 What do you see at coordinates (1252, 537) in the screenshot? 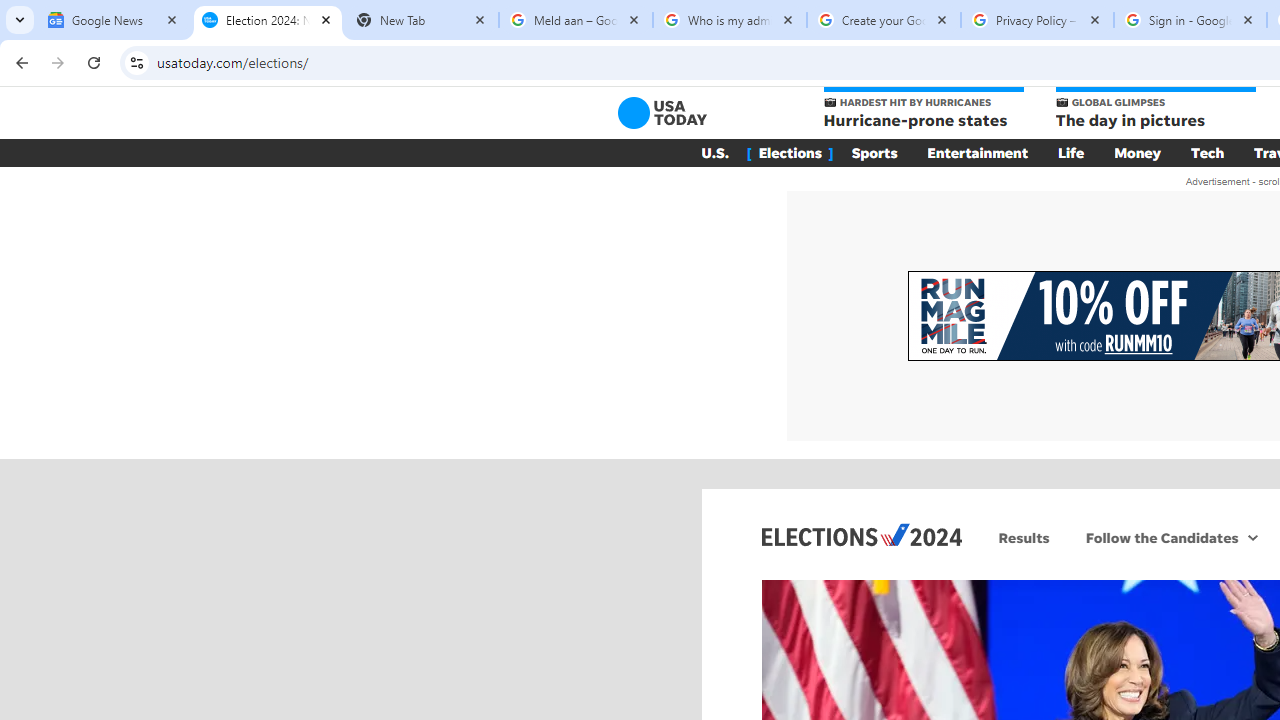
I see `More Follow the Candidates navigation` at bounding box center [1252, 537].